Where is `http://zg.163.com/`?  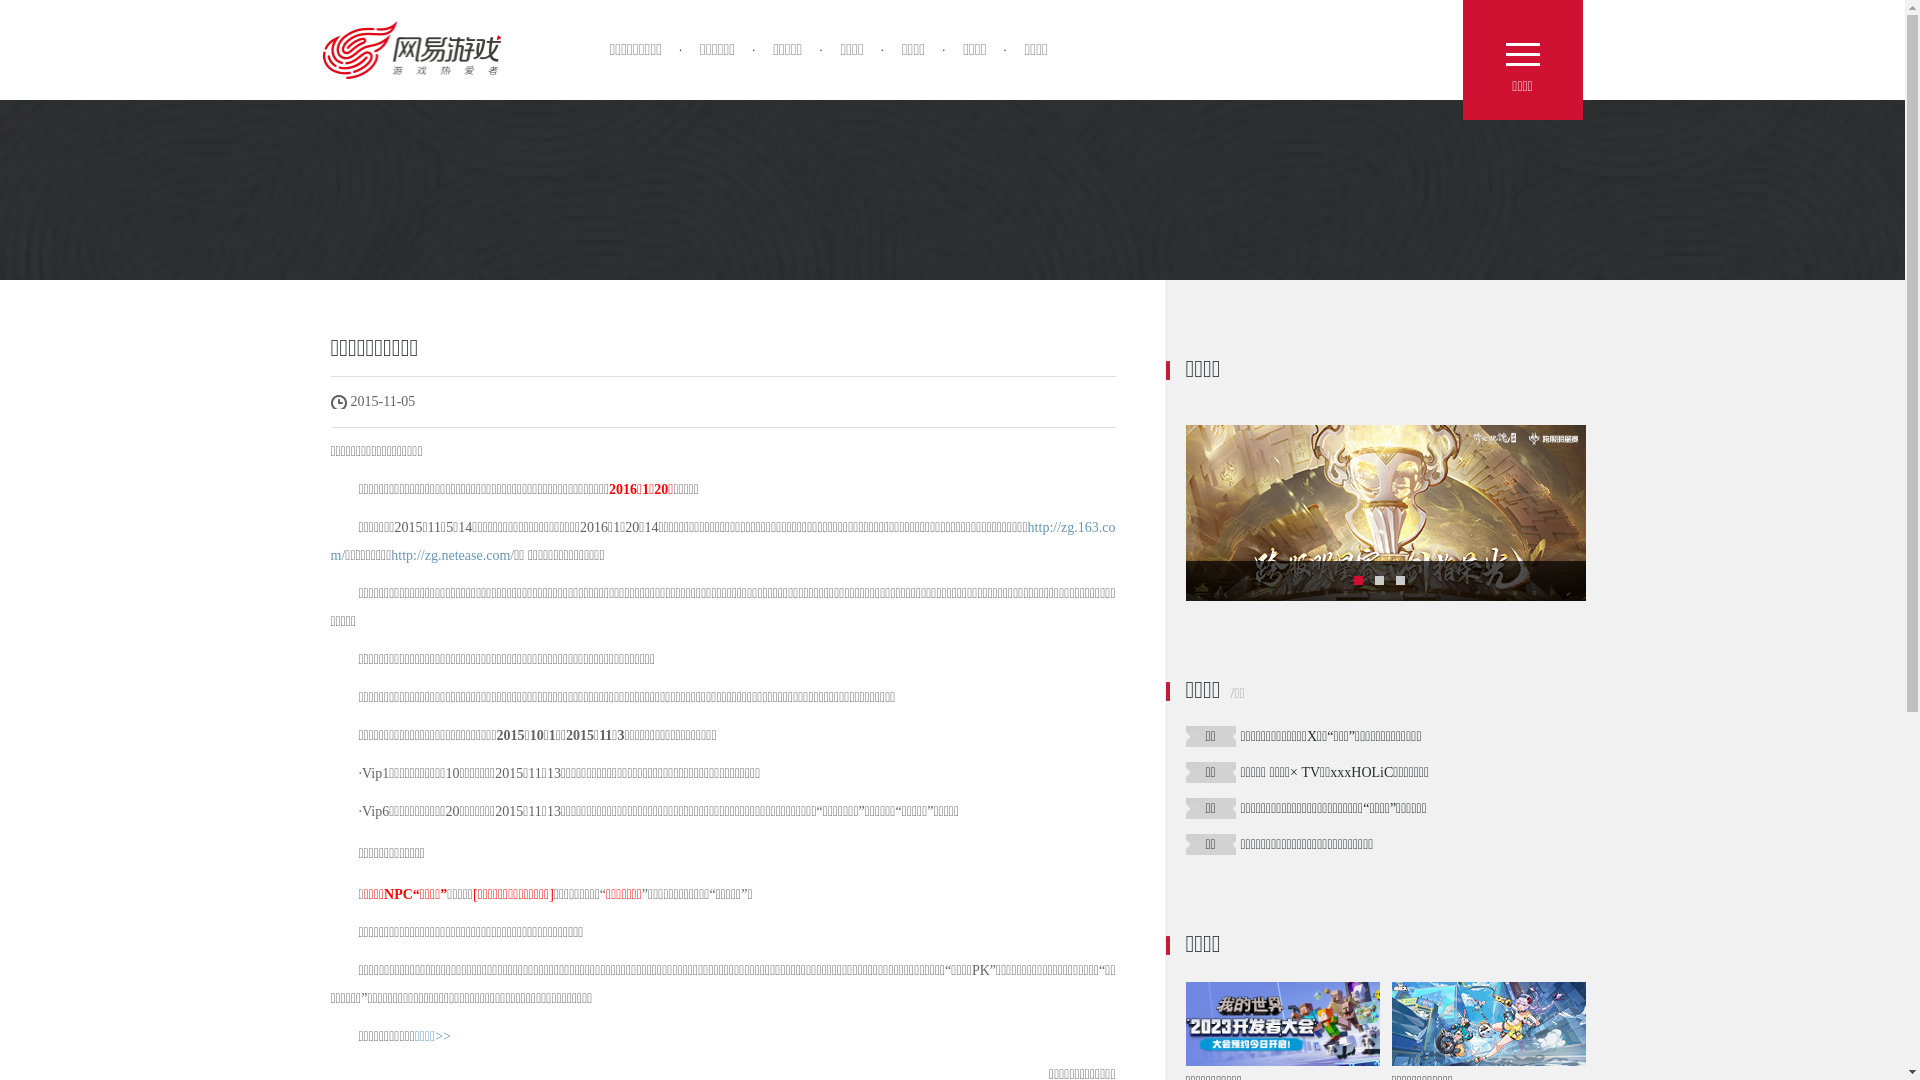 http://zg.163.com/ is located at coordinates (722, 542).